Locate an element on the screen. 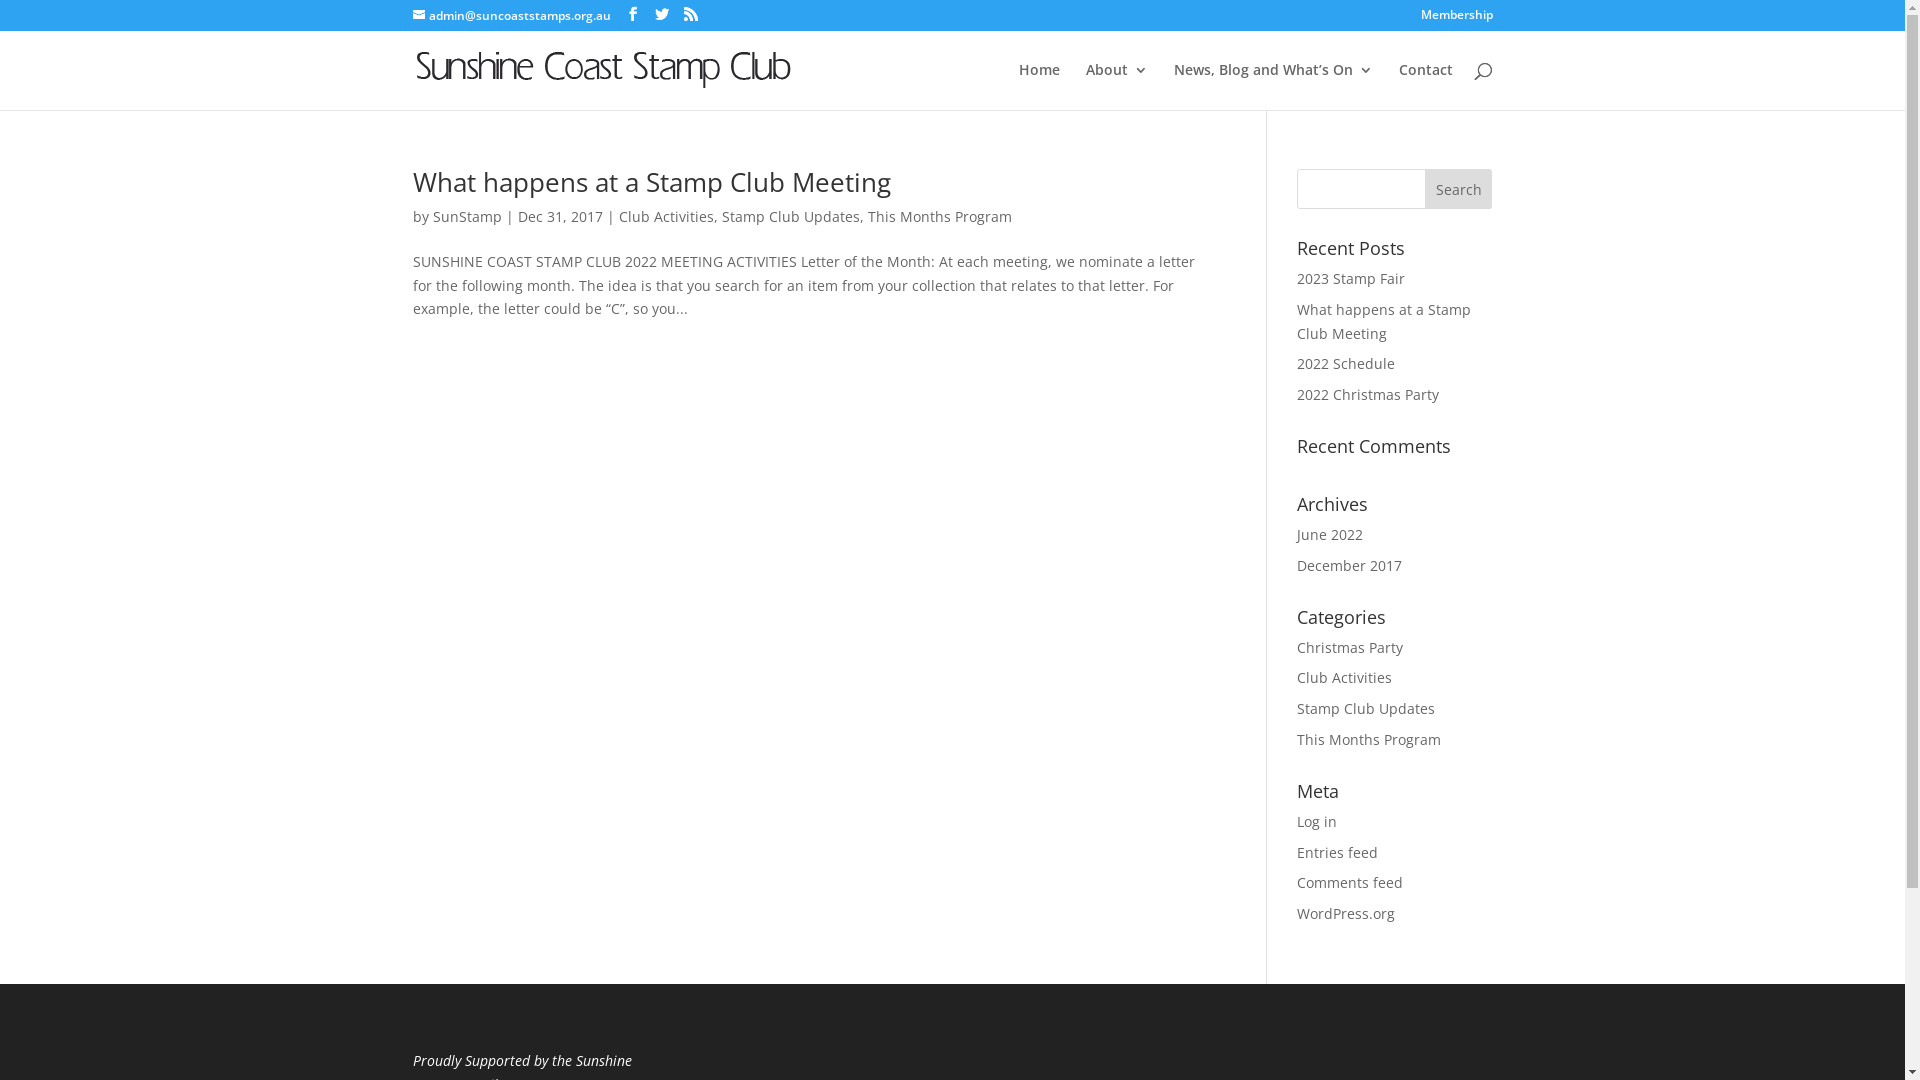 The height and width of the screenshot is (1080, 1920). 2023 Stamp Fair is located at coordinates (1351, 278).